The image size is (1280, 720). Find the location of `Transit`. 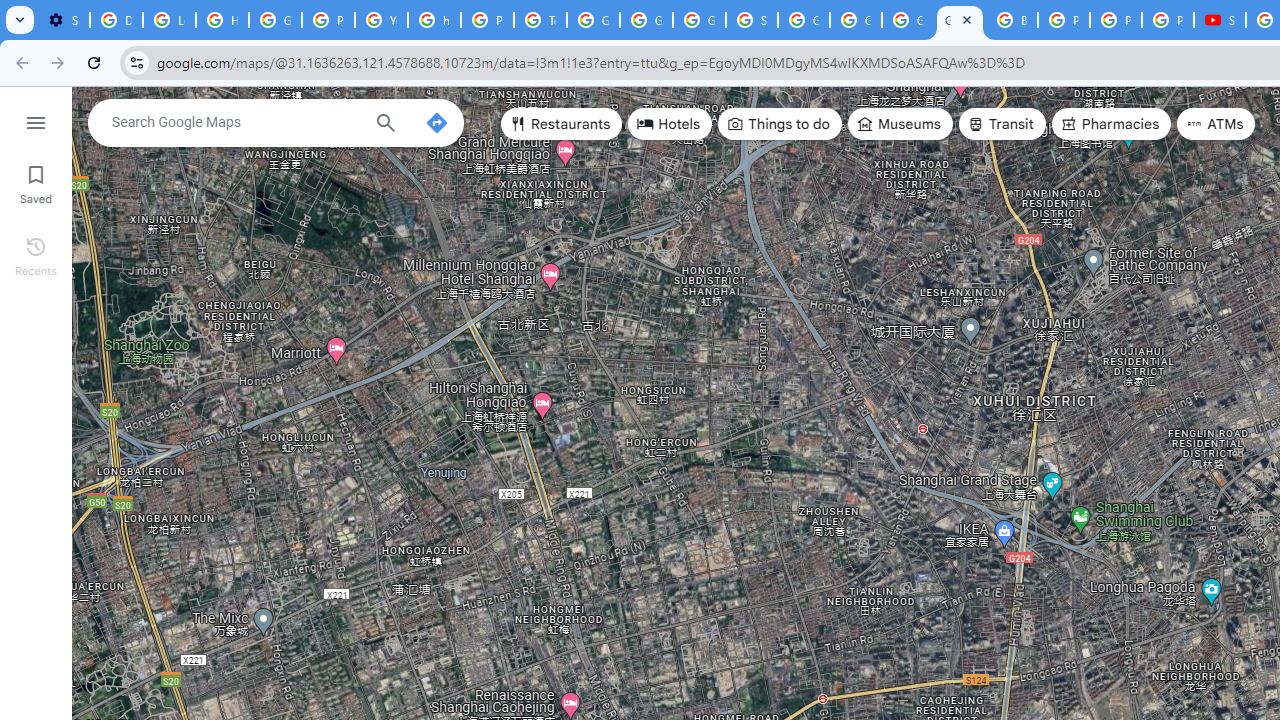

Transit is located at coordinates (1001, 124).